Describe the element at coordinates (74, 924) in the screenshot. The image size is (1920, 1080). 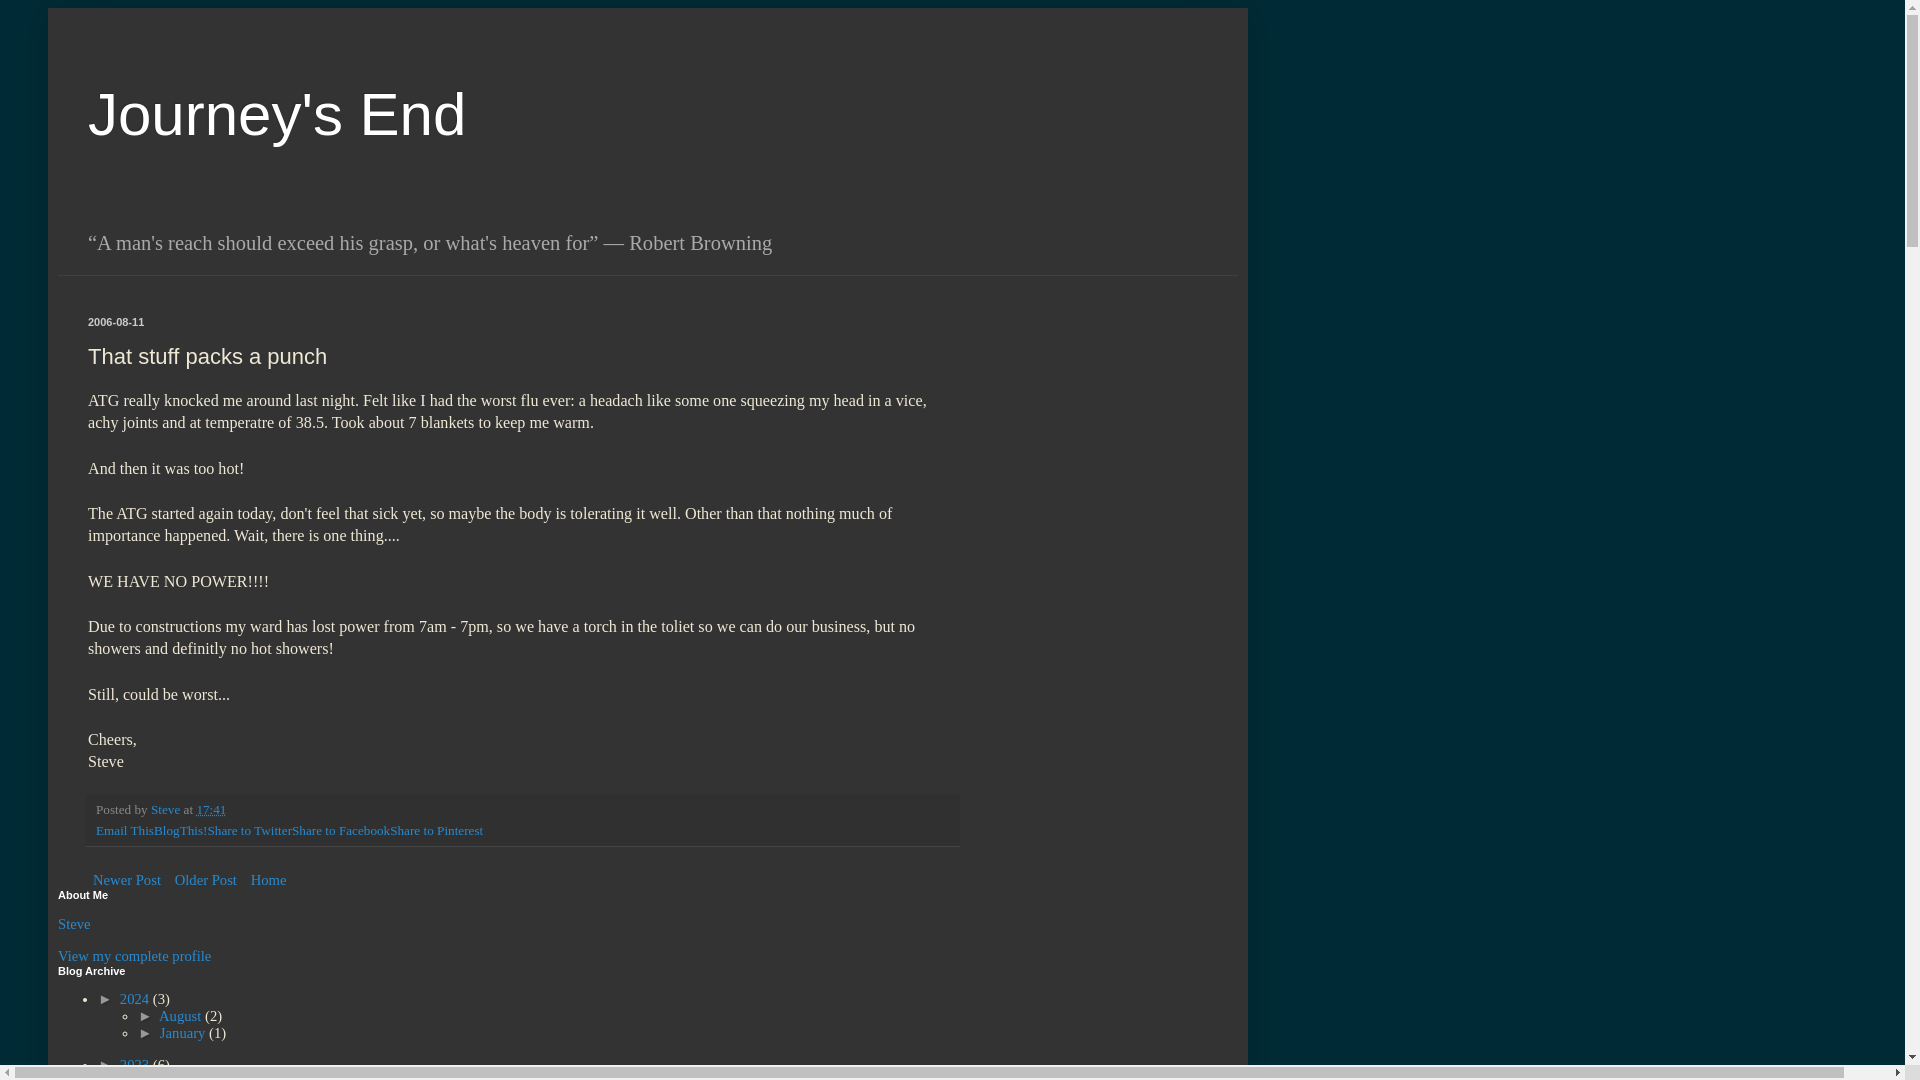
I see `Steve` at that location.